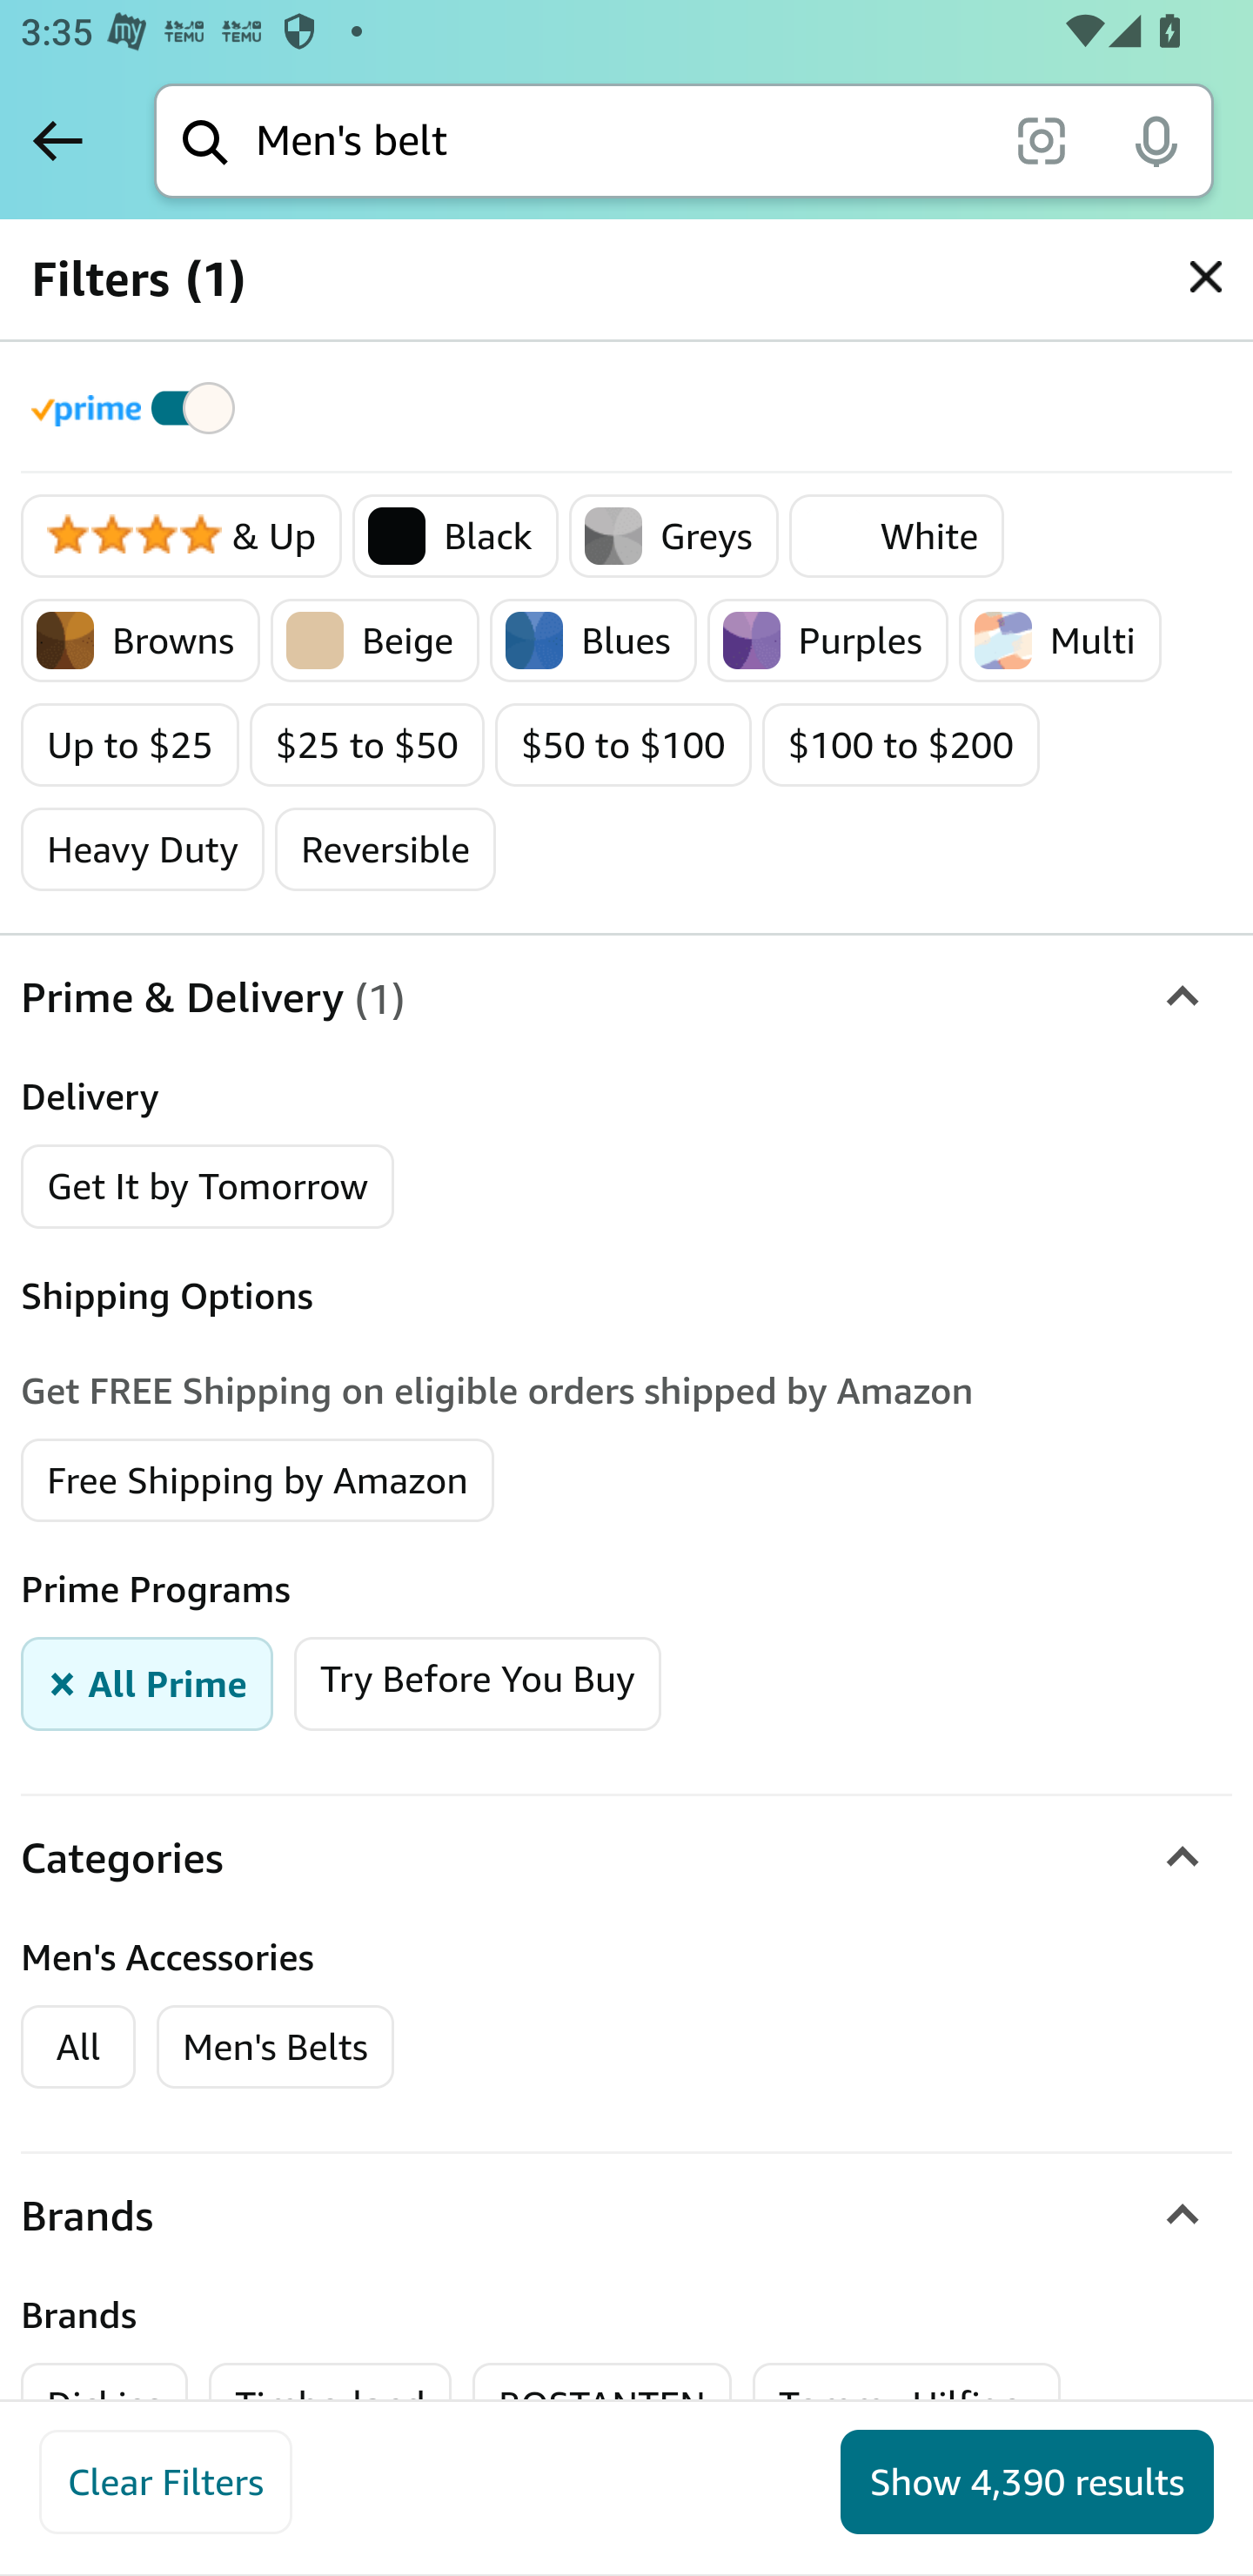 This screenshot has width=1253, height=2576. Describe the element at coordinates (78, 2045) in the screenshot. I see `All` at that location.